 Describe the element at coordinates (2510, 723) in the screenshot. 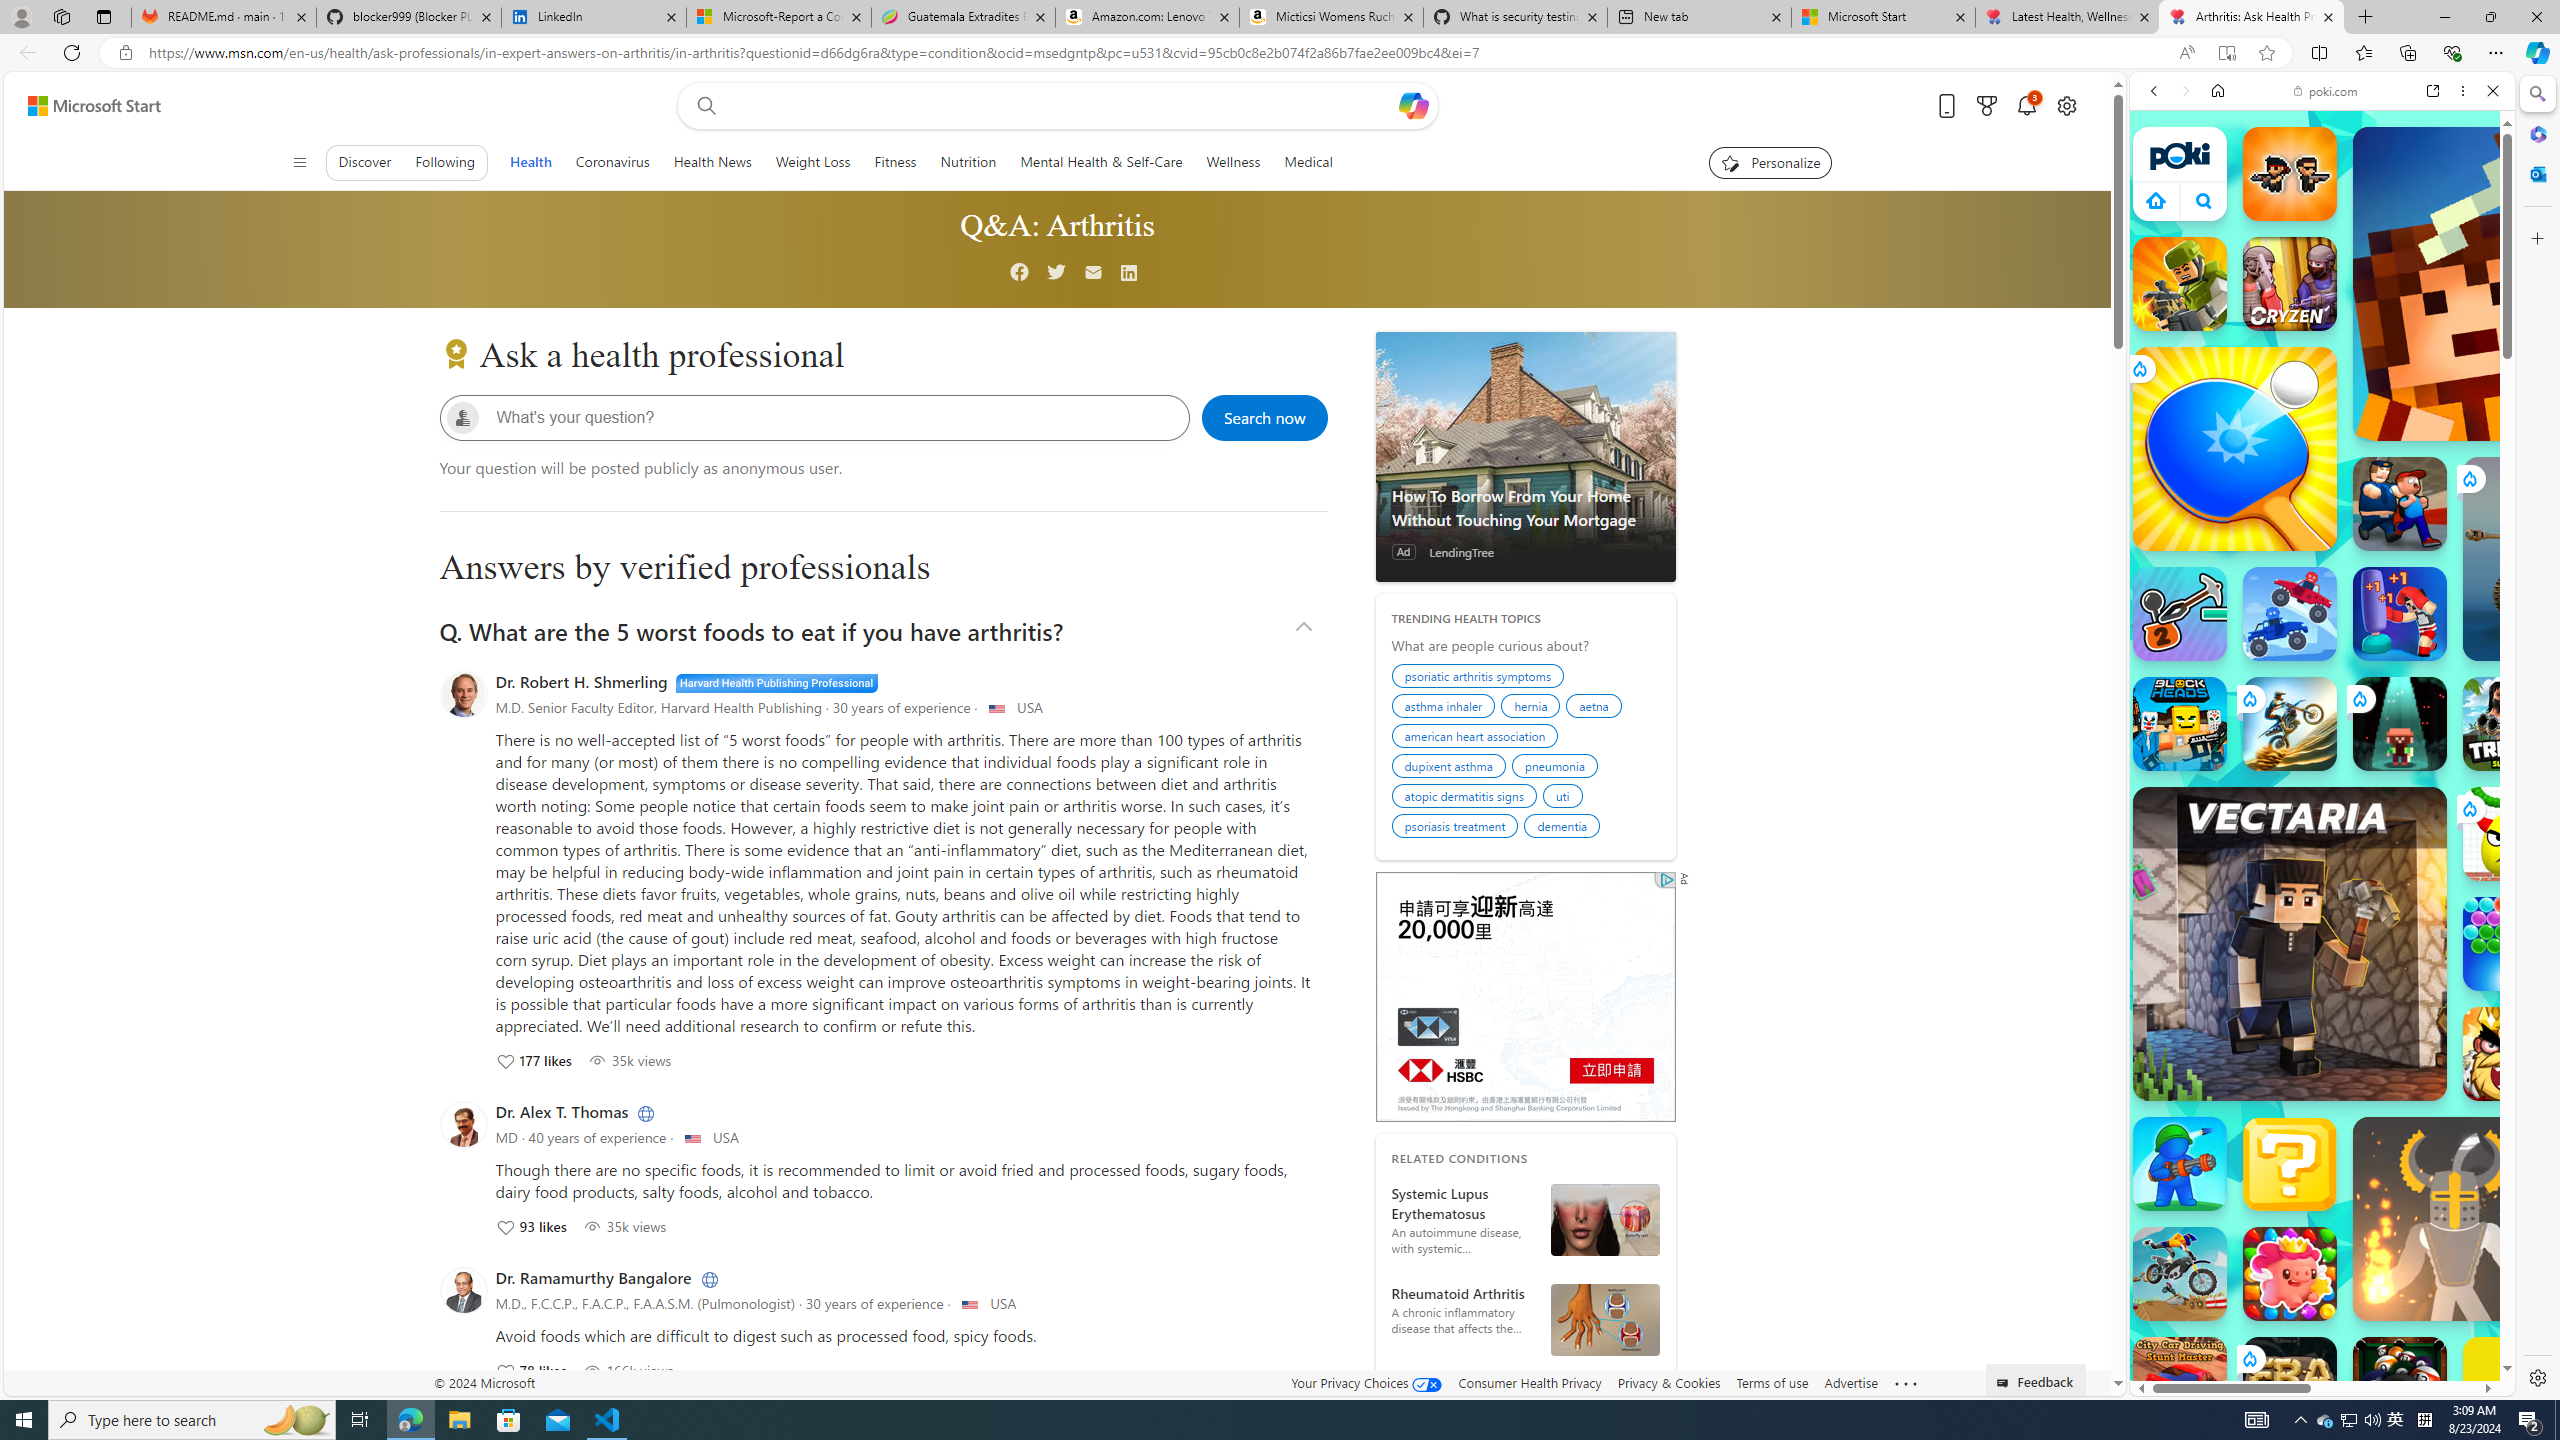

I see `Tribals.io Tribals.io` at that location.